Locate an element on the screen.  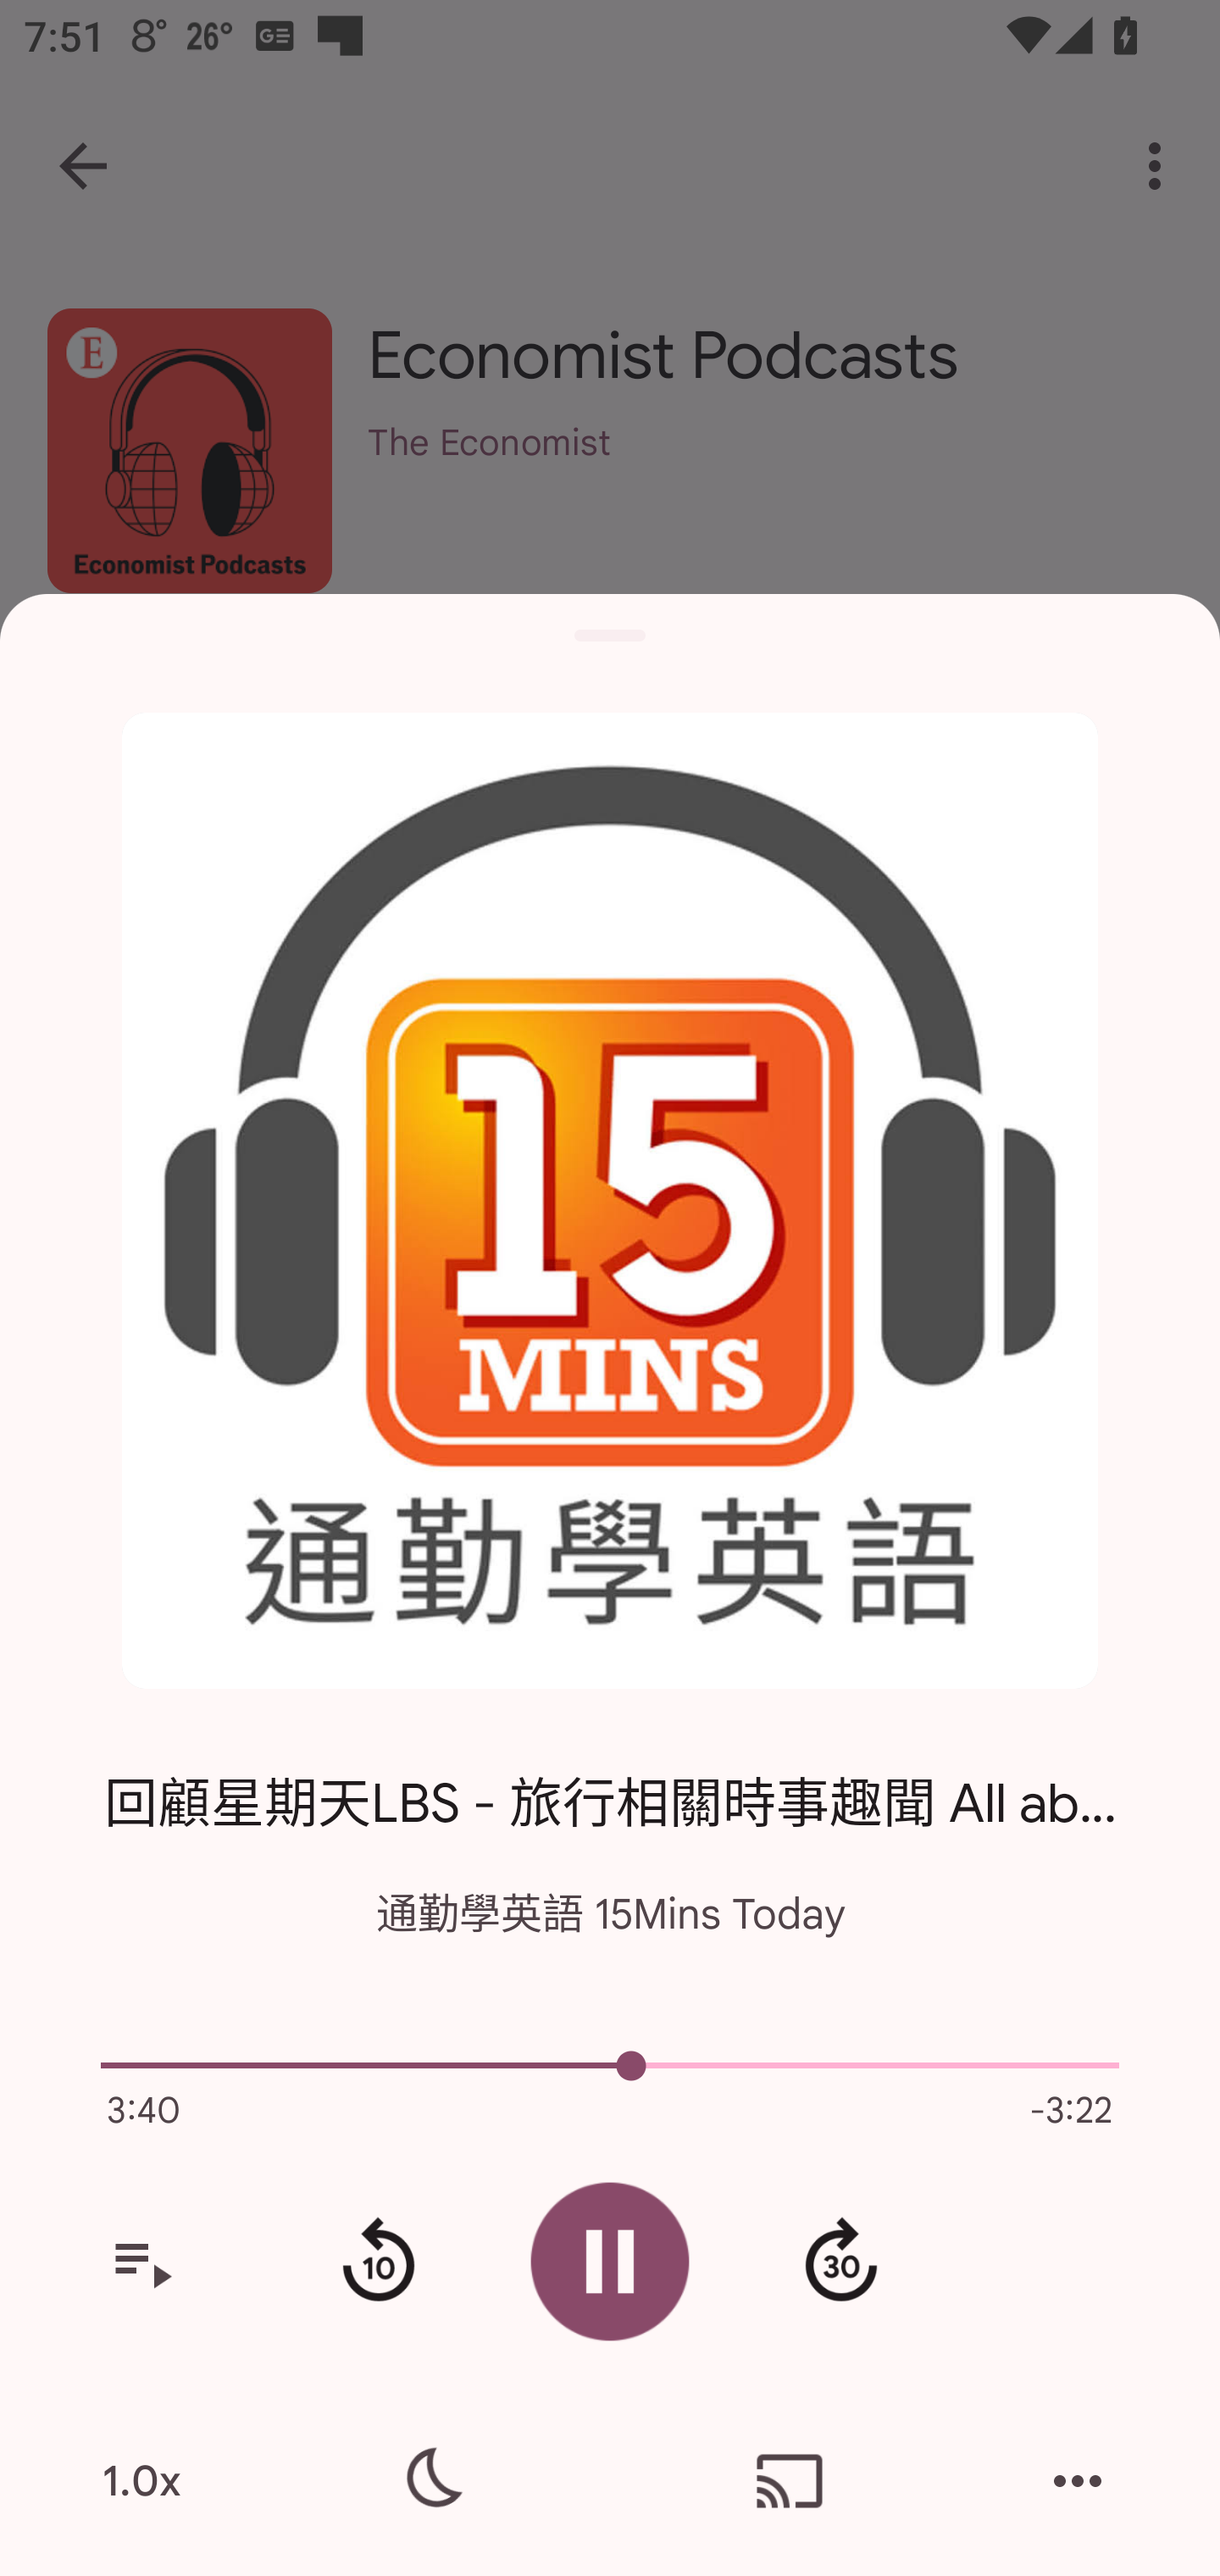
More actions is located at coordinates (1078, 2481).